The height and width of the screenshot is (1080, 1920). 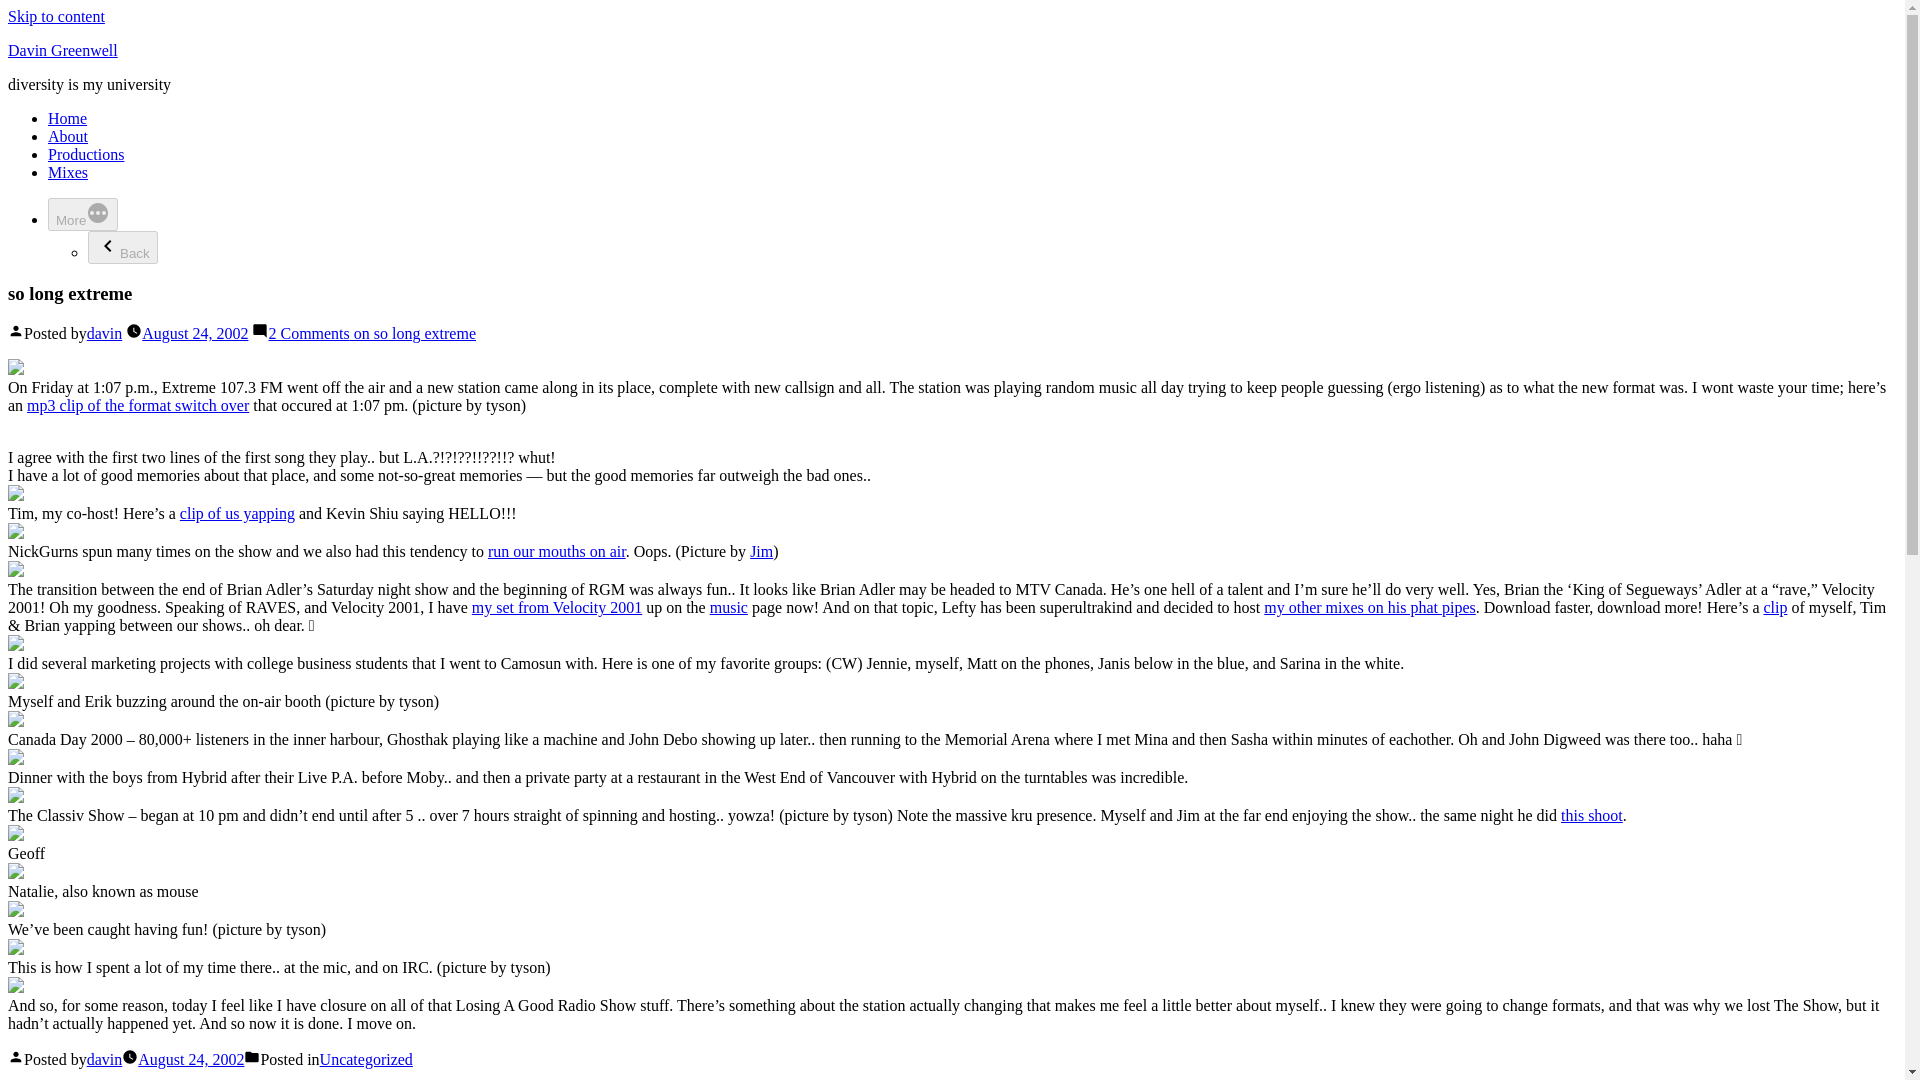 I want to click on Back, so click(x=122, y=247).